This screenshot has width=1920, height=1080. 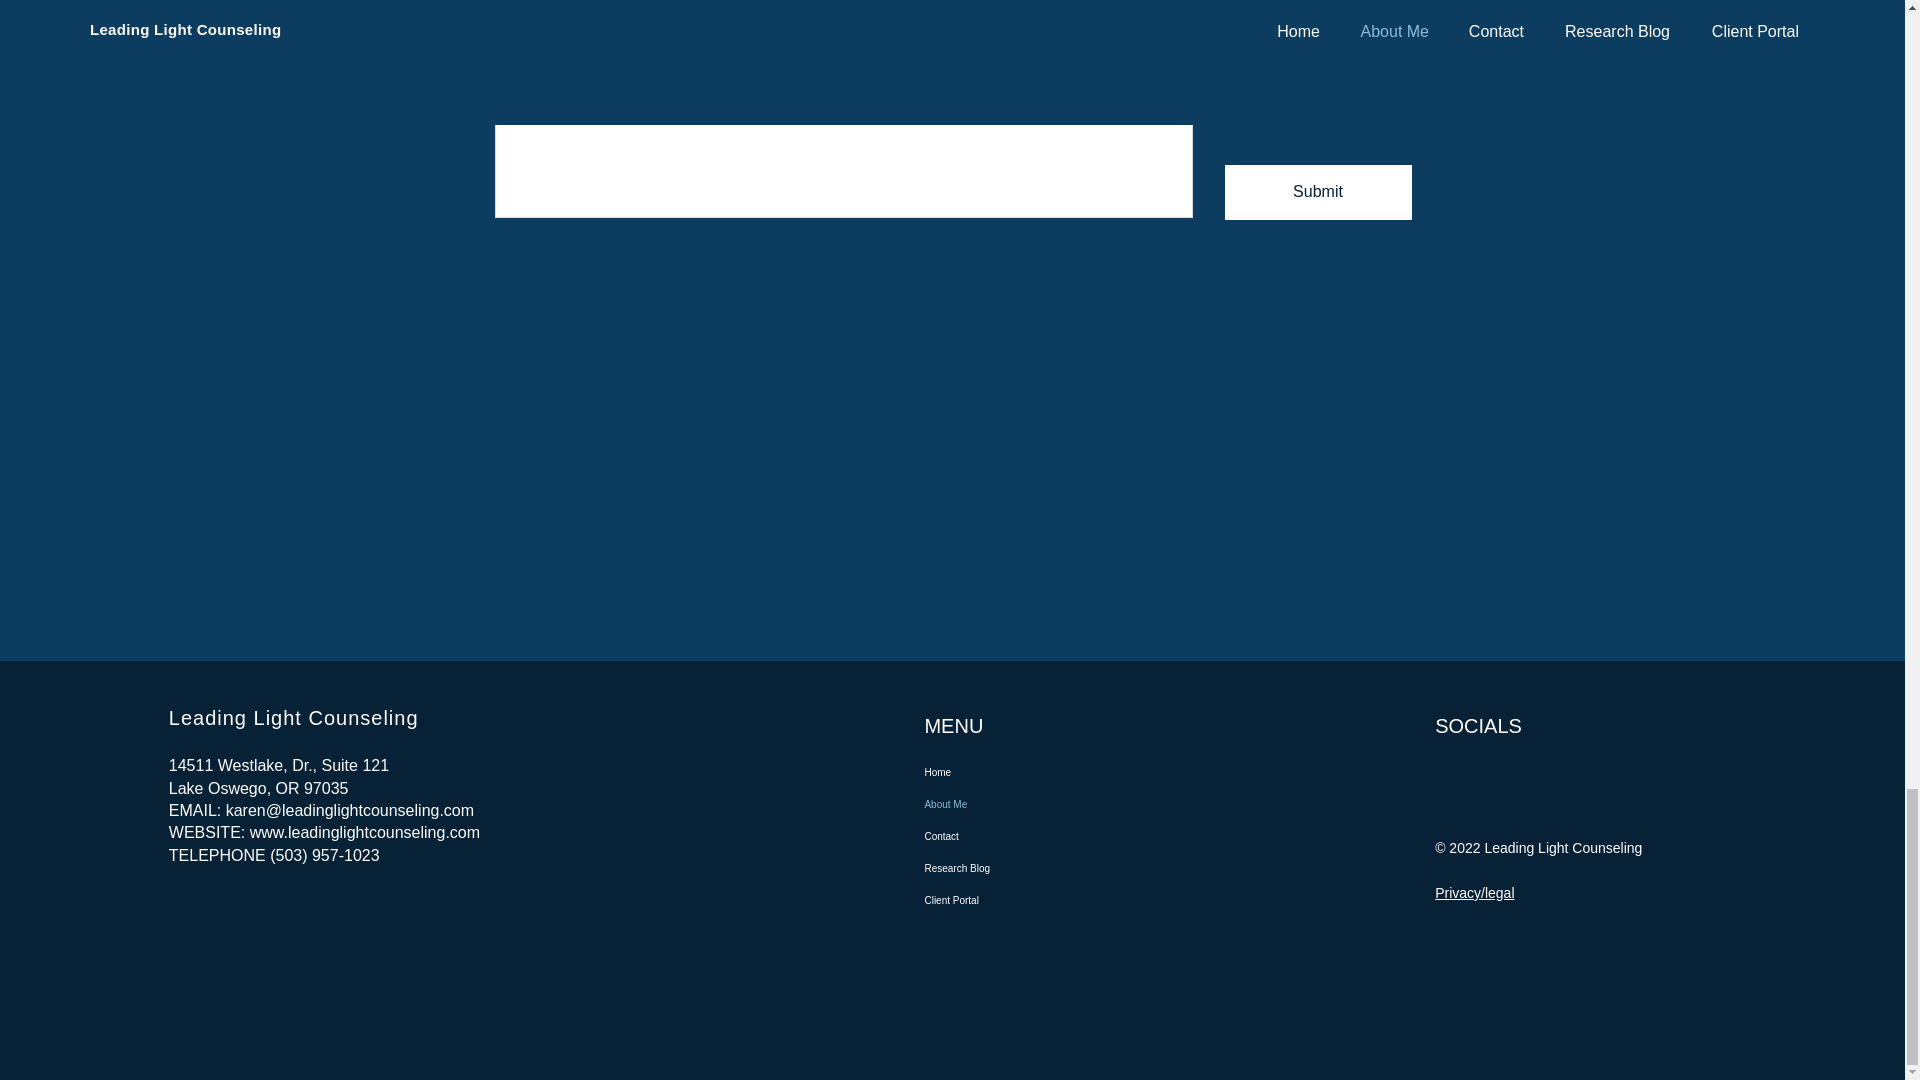 What do you see at coordinates (1318, 192) in the screenshot?
I see `Submit` at bounding box center [1318, 192].